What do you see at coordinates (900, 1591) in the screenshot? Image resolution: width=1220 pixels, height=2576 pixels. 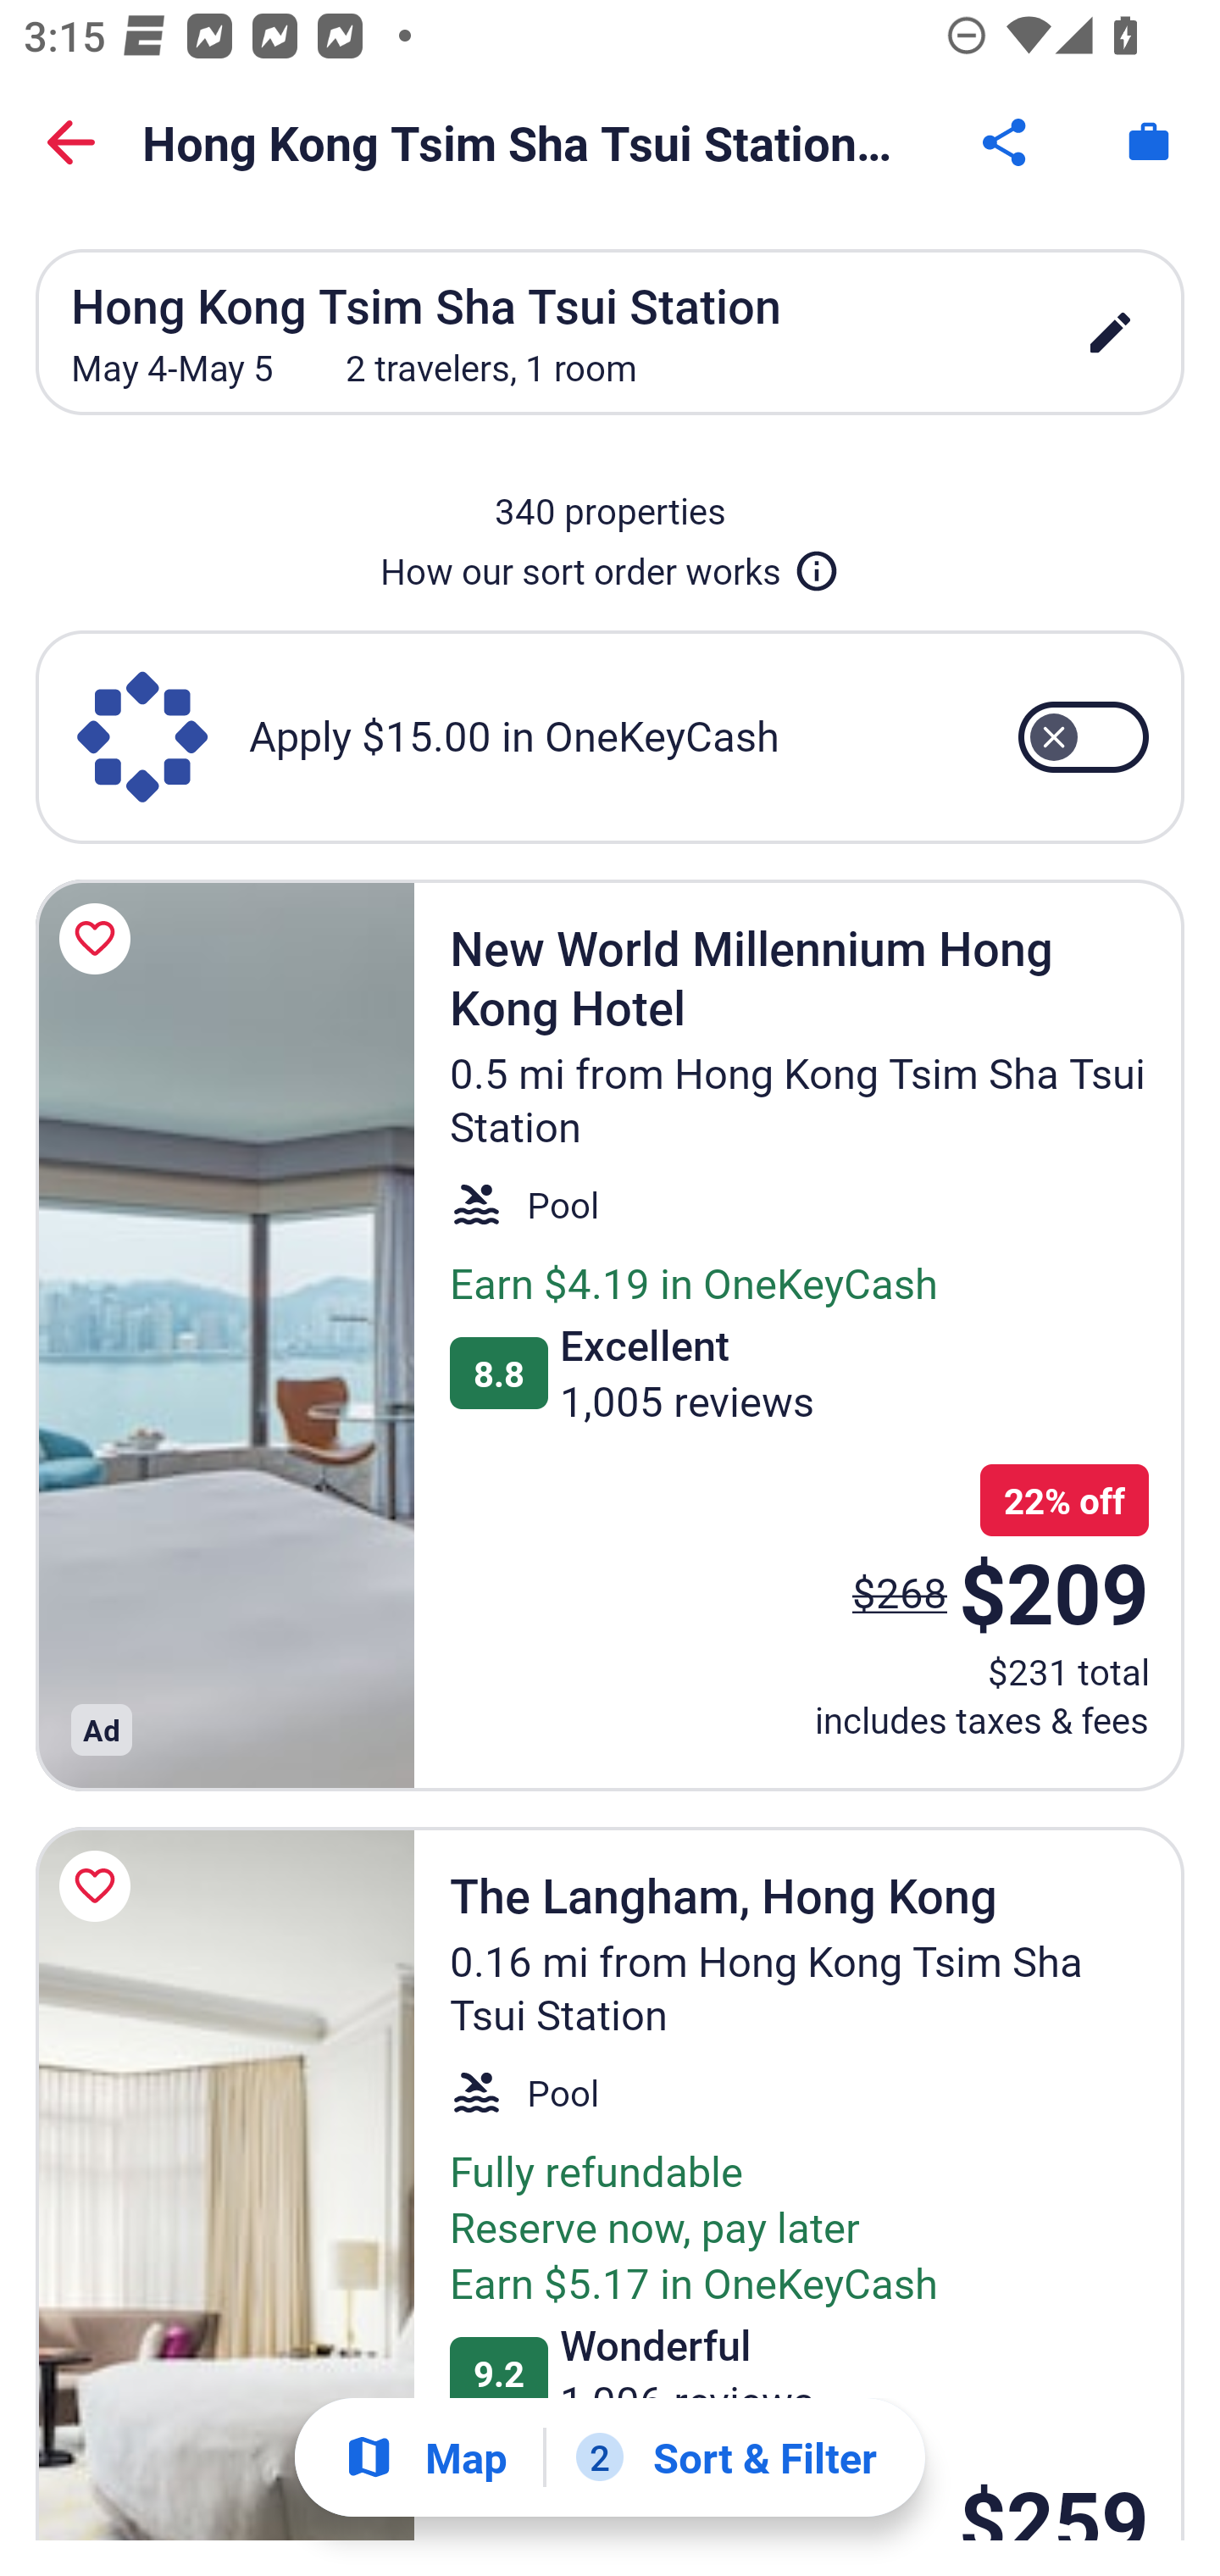 I see `$268 The price was $268` at bounding box center [900, 1591].